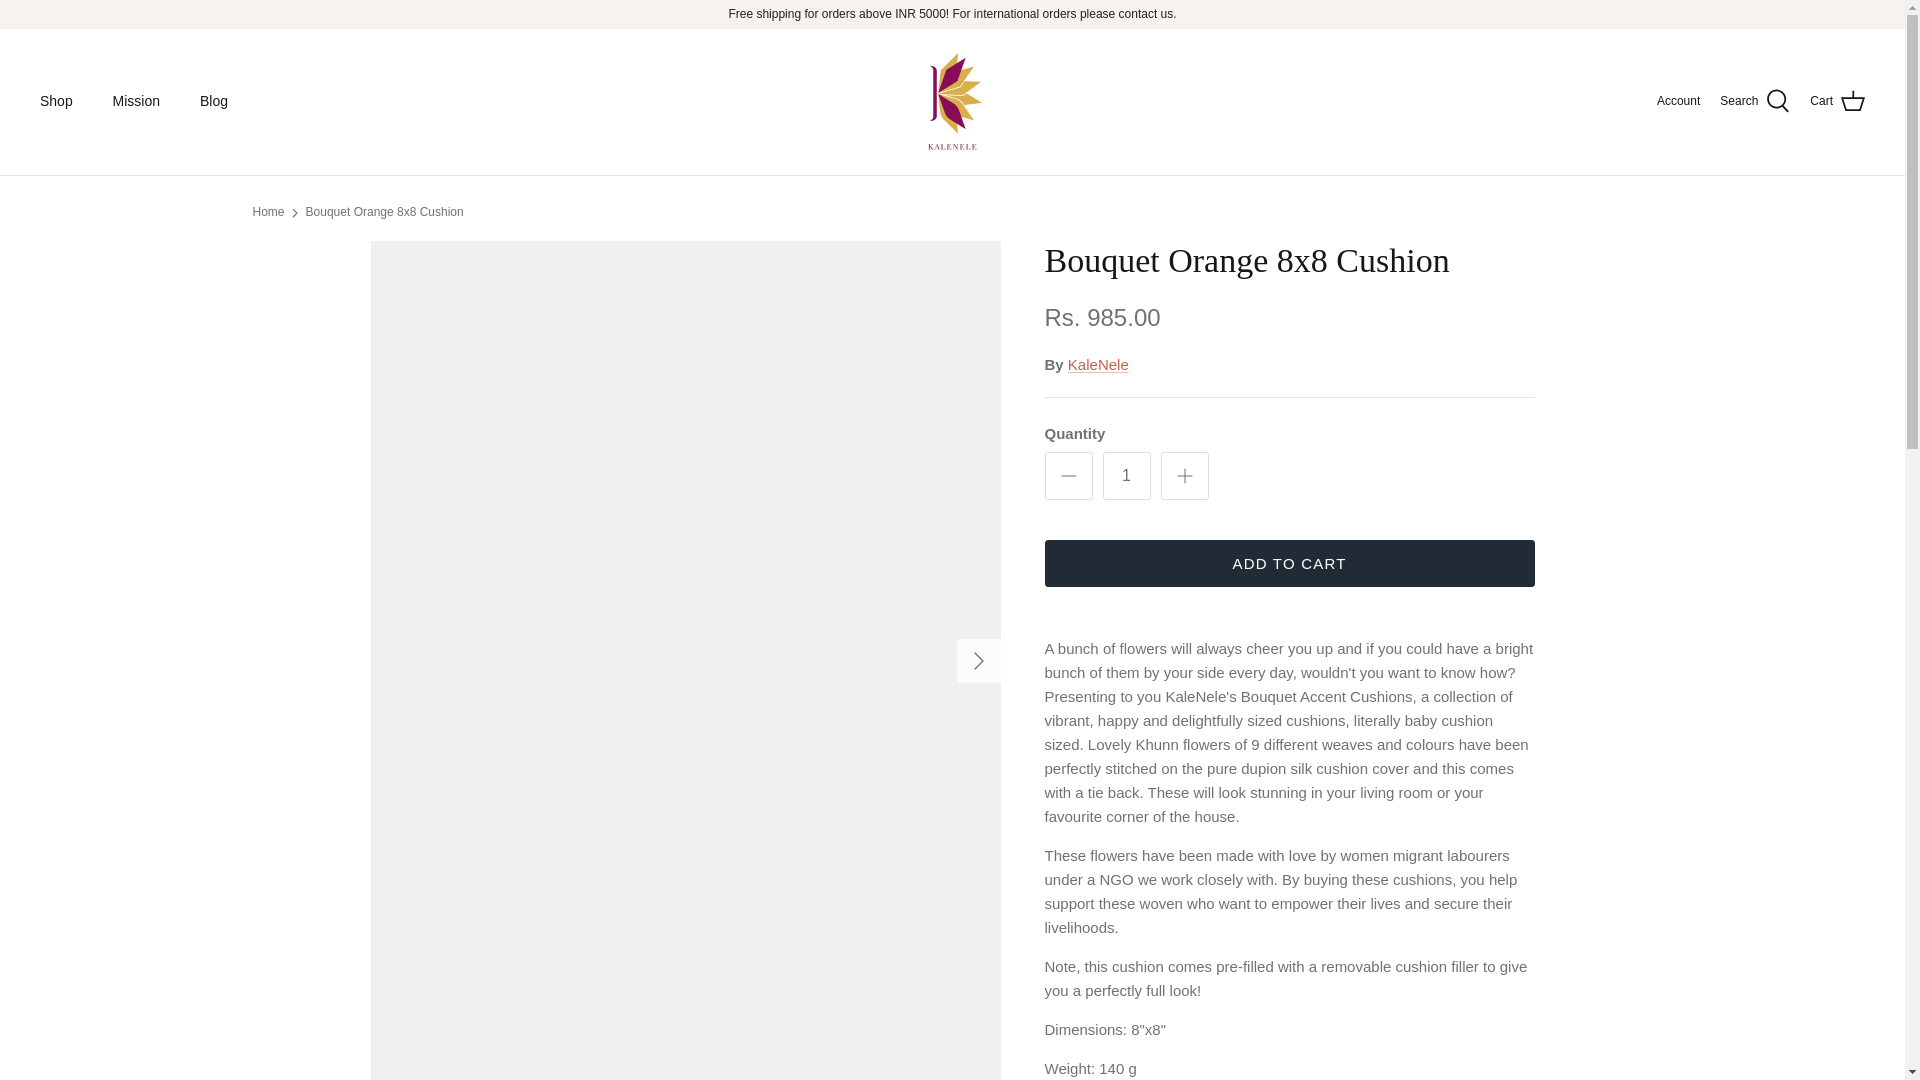 This screenshot has width=1920, height=1080. What do you see at coordinates (1754, 101) in the screenshot?
I see `Search` at bounding box center [1754, 101].